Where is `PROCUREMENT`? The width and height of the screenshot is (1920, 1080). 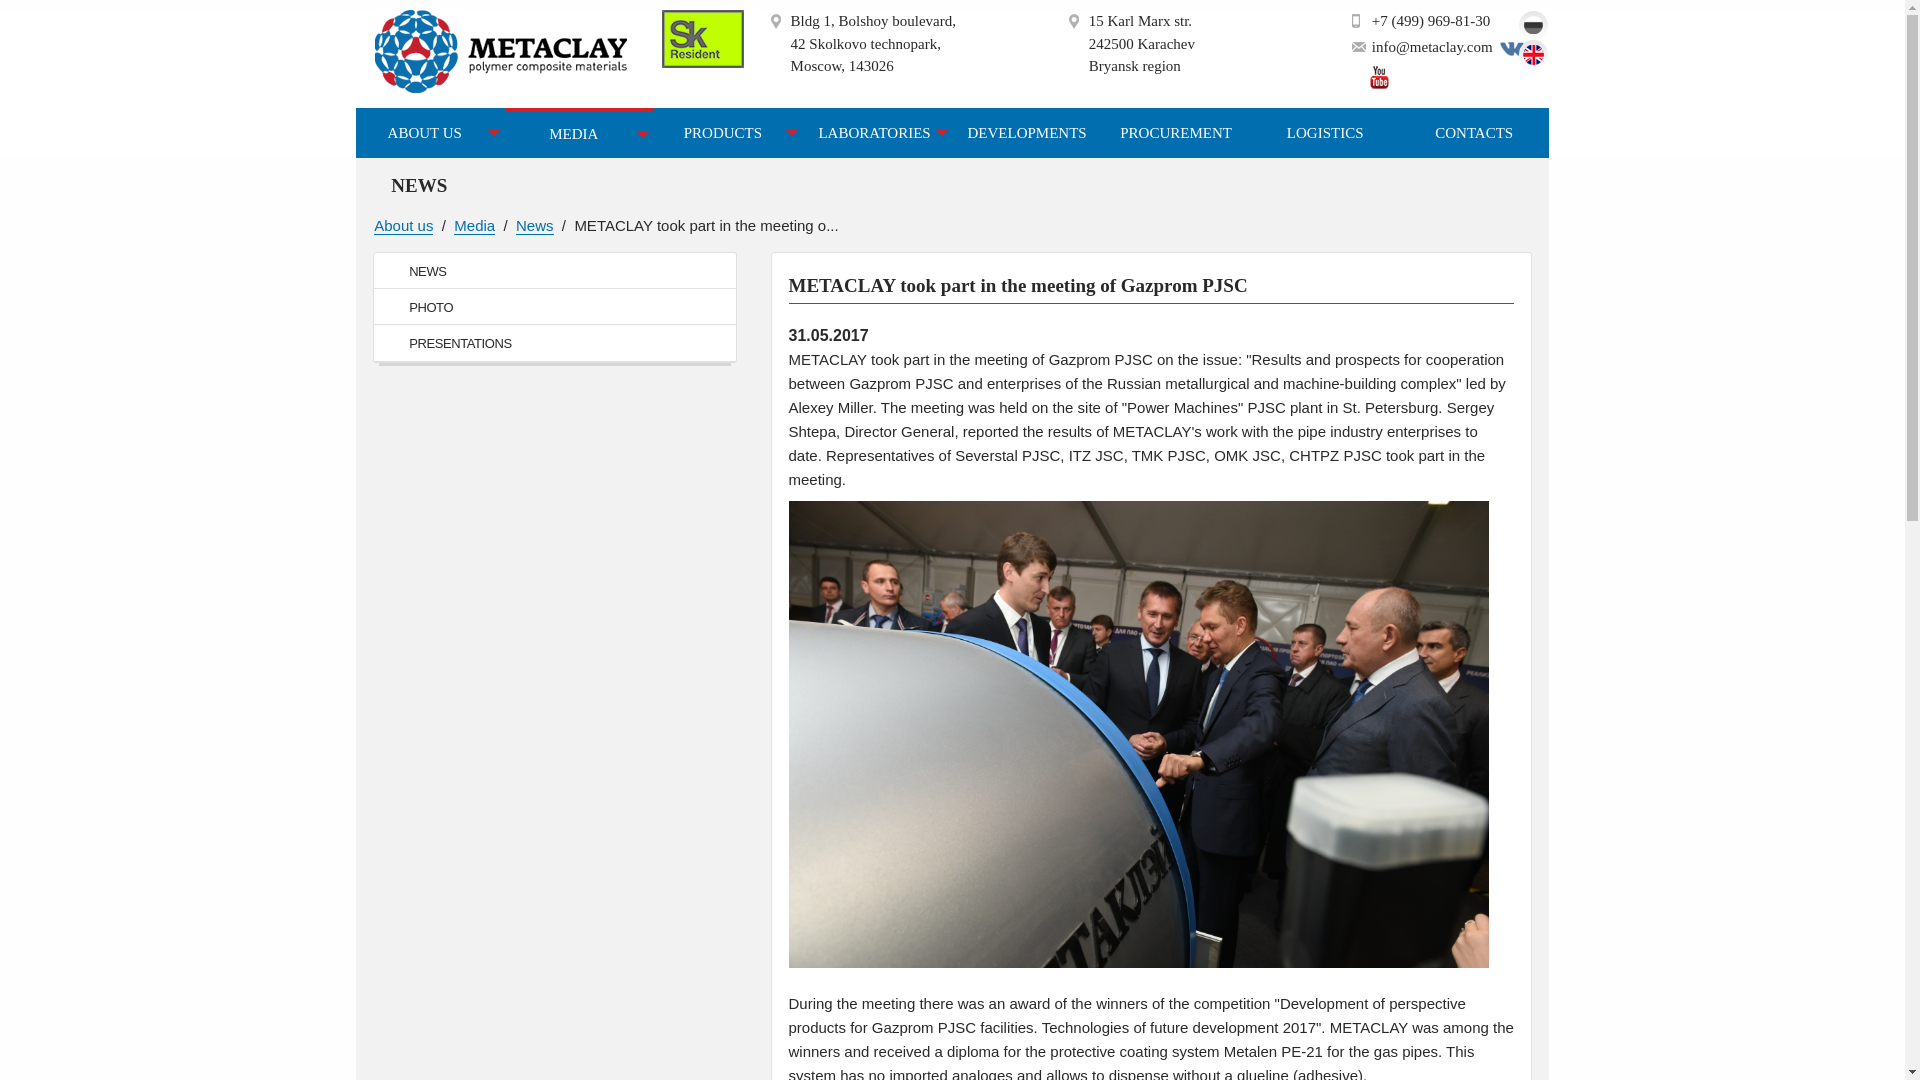 PROCUREMENT is located at coordinates (1176, 133).